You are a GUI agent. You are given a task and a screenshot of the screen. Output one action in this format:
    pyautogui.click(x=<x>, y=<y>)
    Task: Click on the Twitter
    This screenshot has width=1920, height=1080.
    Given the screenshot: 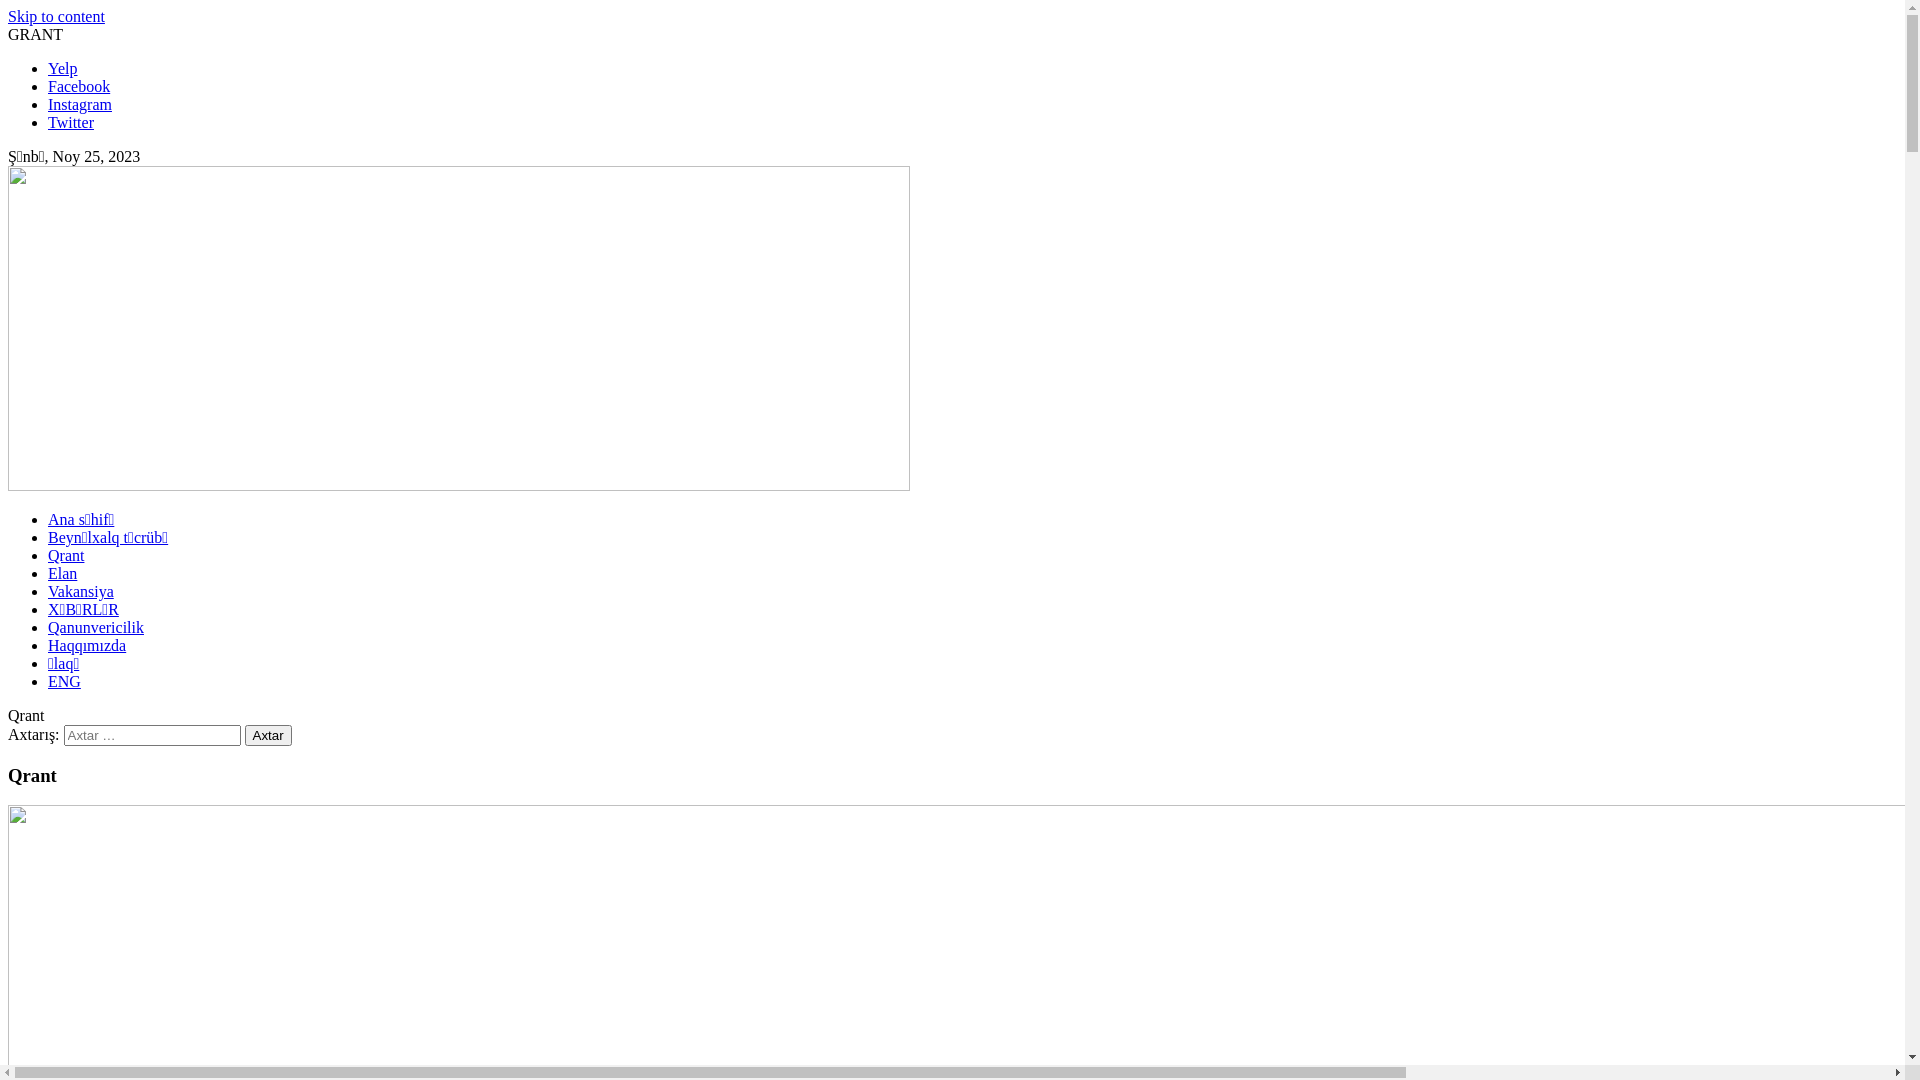 What is the action you would take?
    pyautogui.click(x=71, y=122)
    